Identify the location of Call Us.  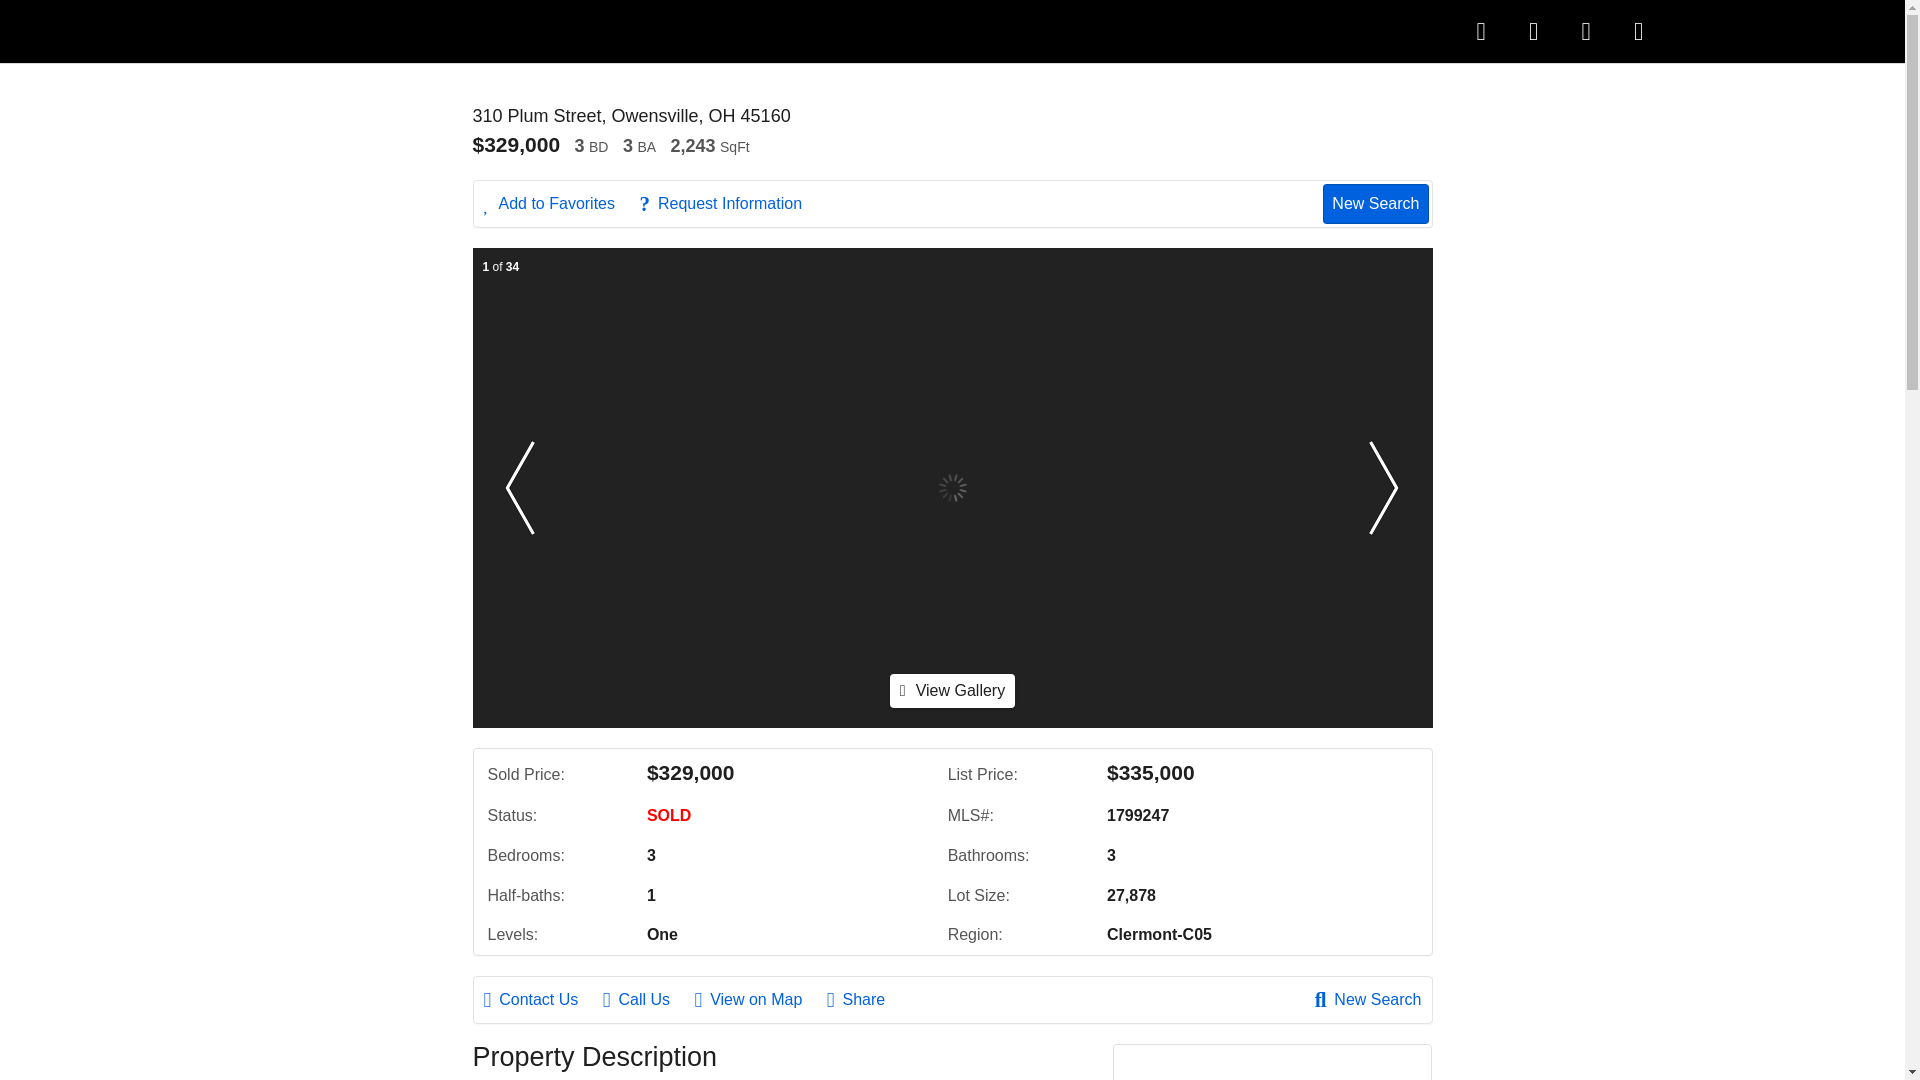
(646, 1000).